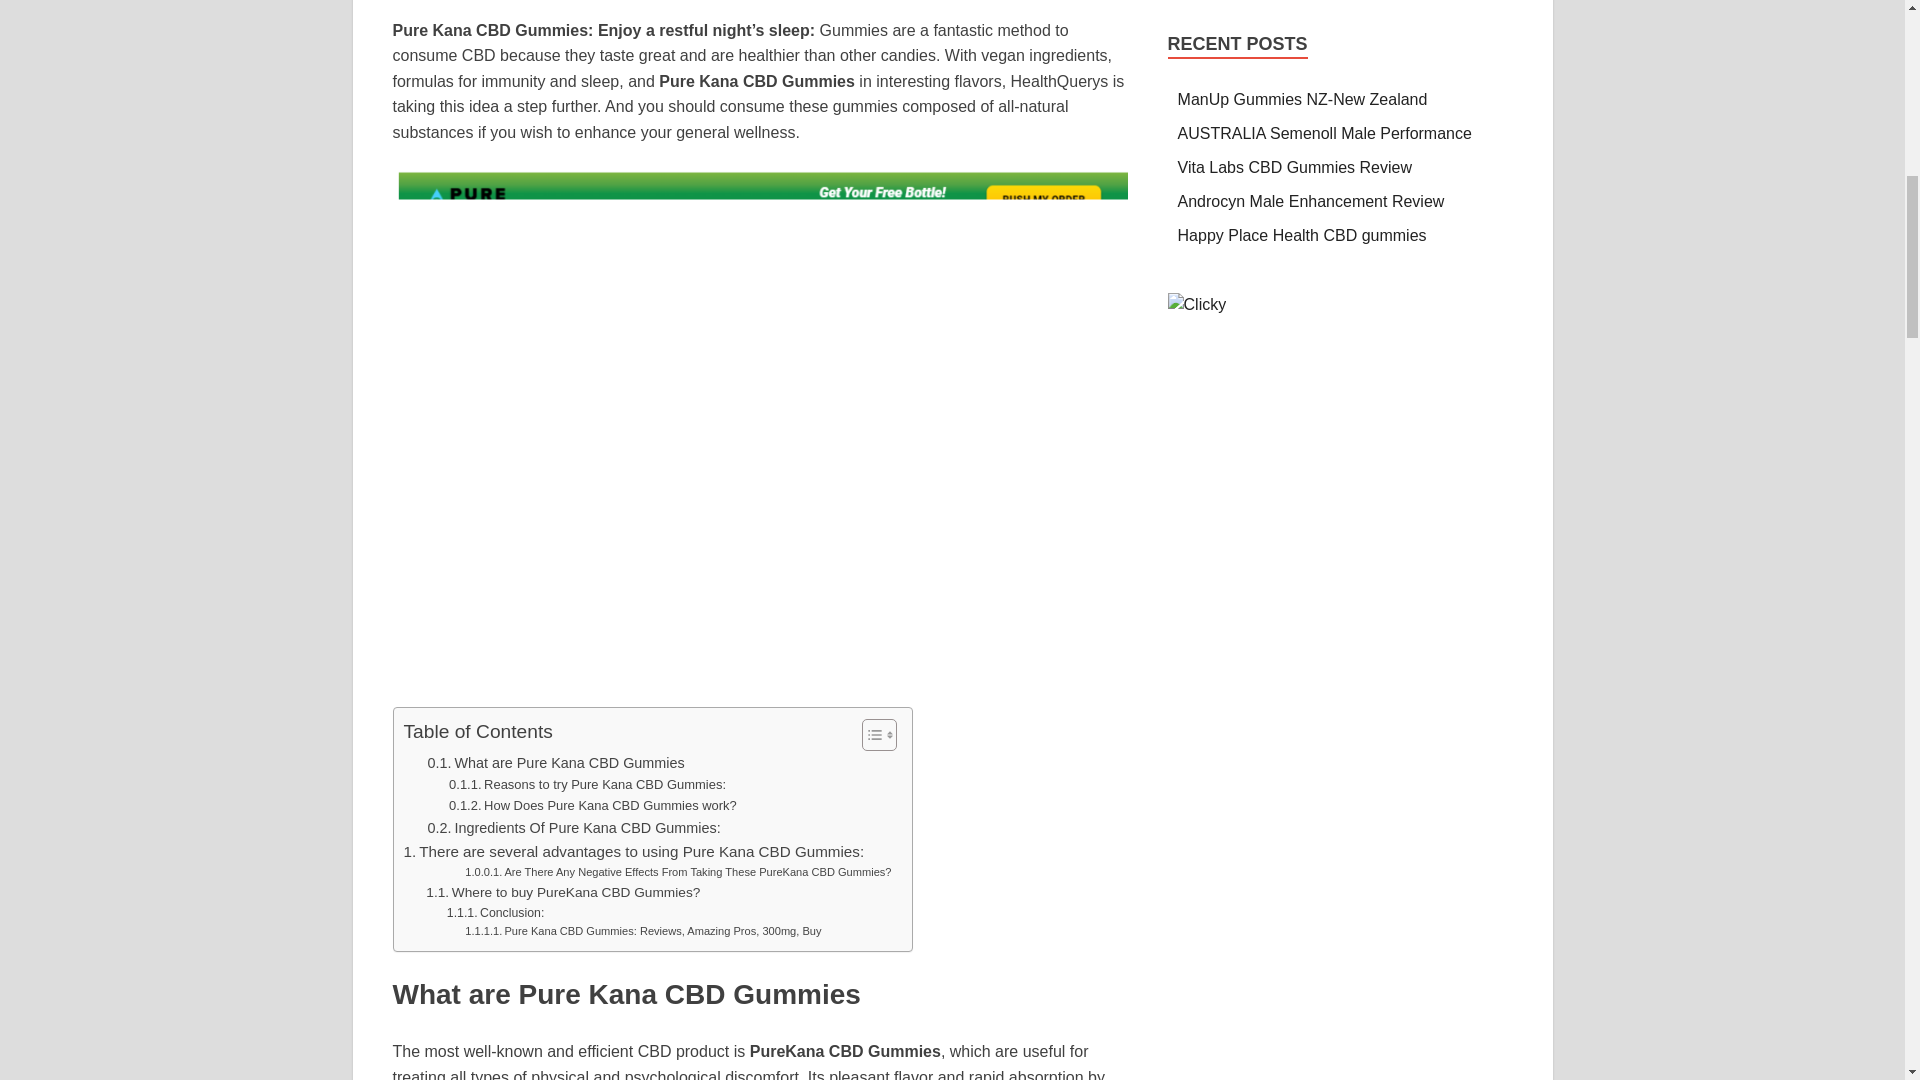  Describe the element at coordinates (593, 806) in the screenshot. I see `How Does Pure Kana CBD Gummies work?` at that location.